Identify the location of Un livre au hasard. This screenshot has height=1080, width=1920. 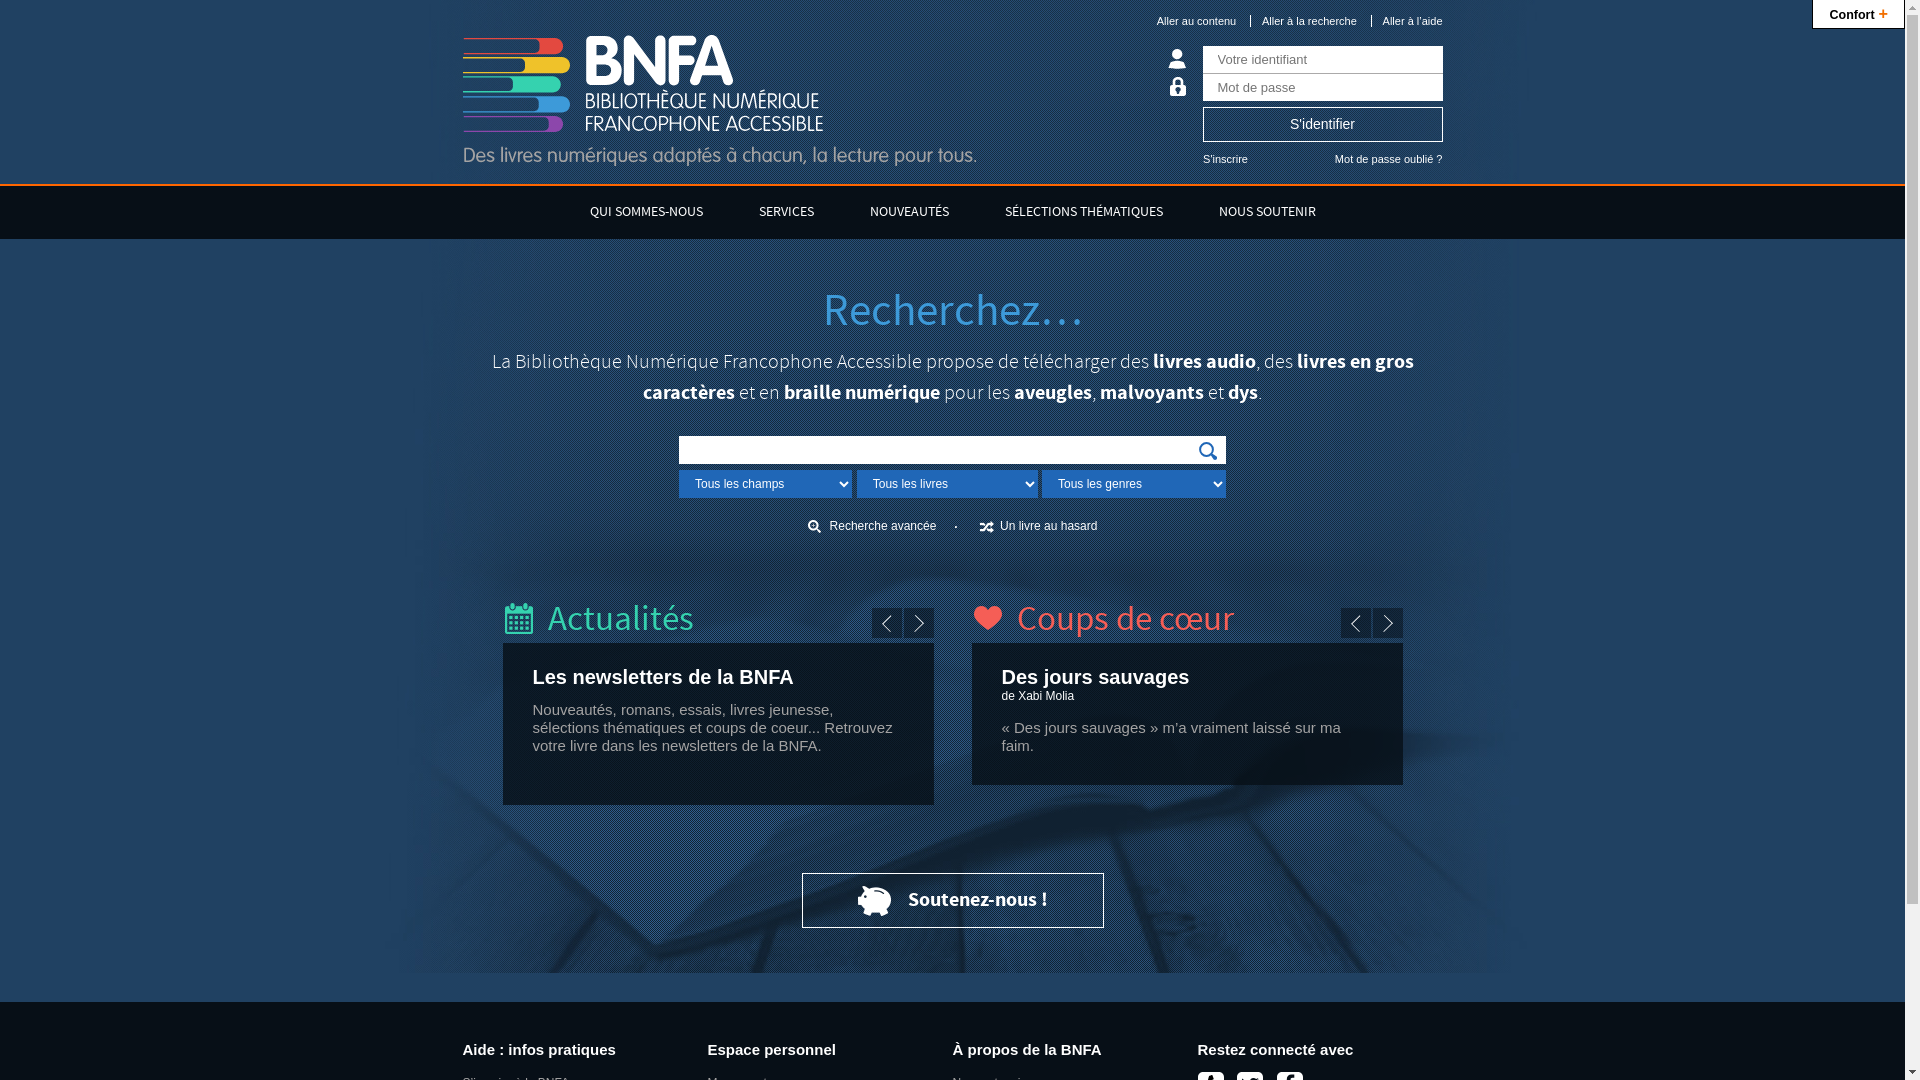
(1038, 526).